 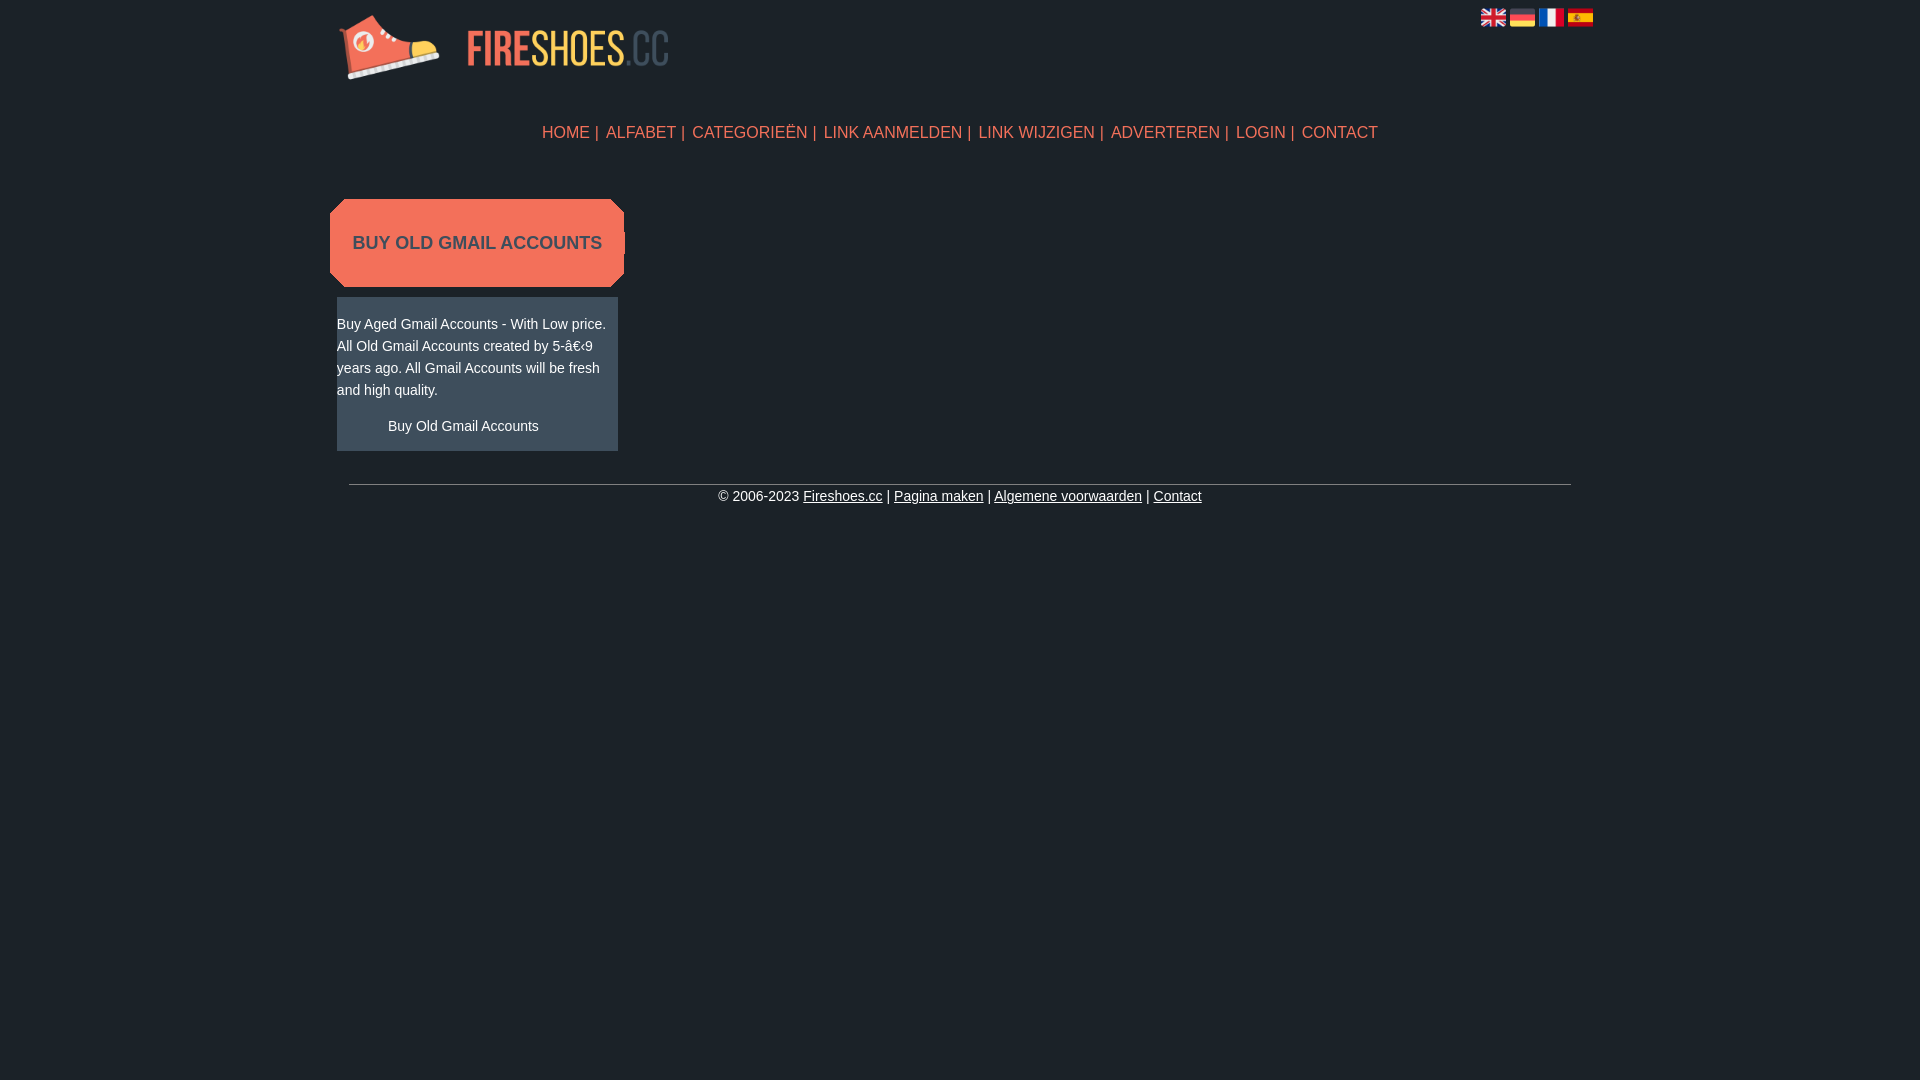 What do you see at coordinates (1340, 132) in the screenshot?
I see `CONTACT` at bounding box center [1340, 132].